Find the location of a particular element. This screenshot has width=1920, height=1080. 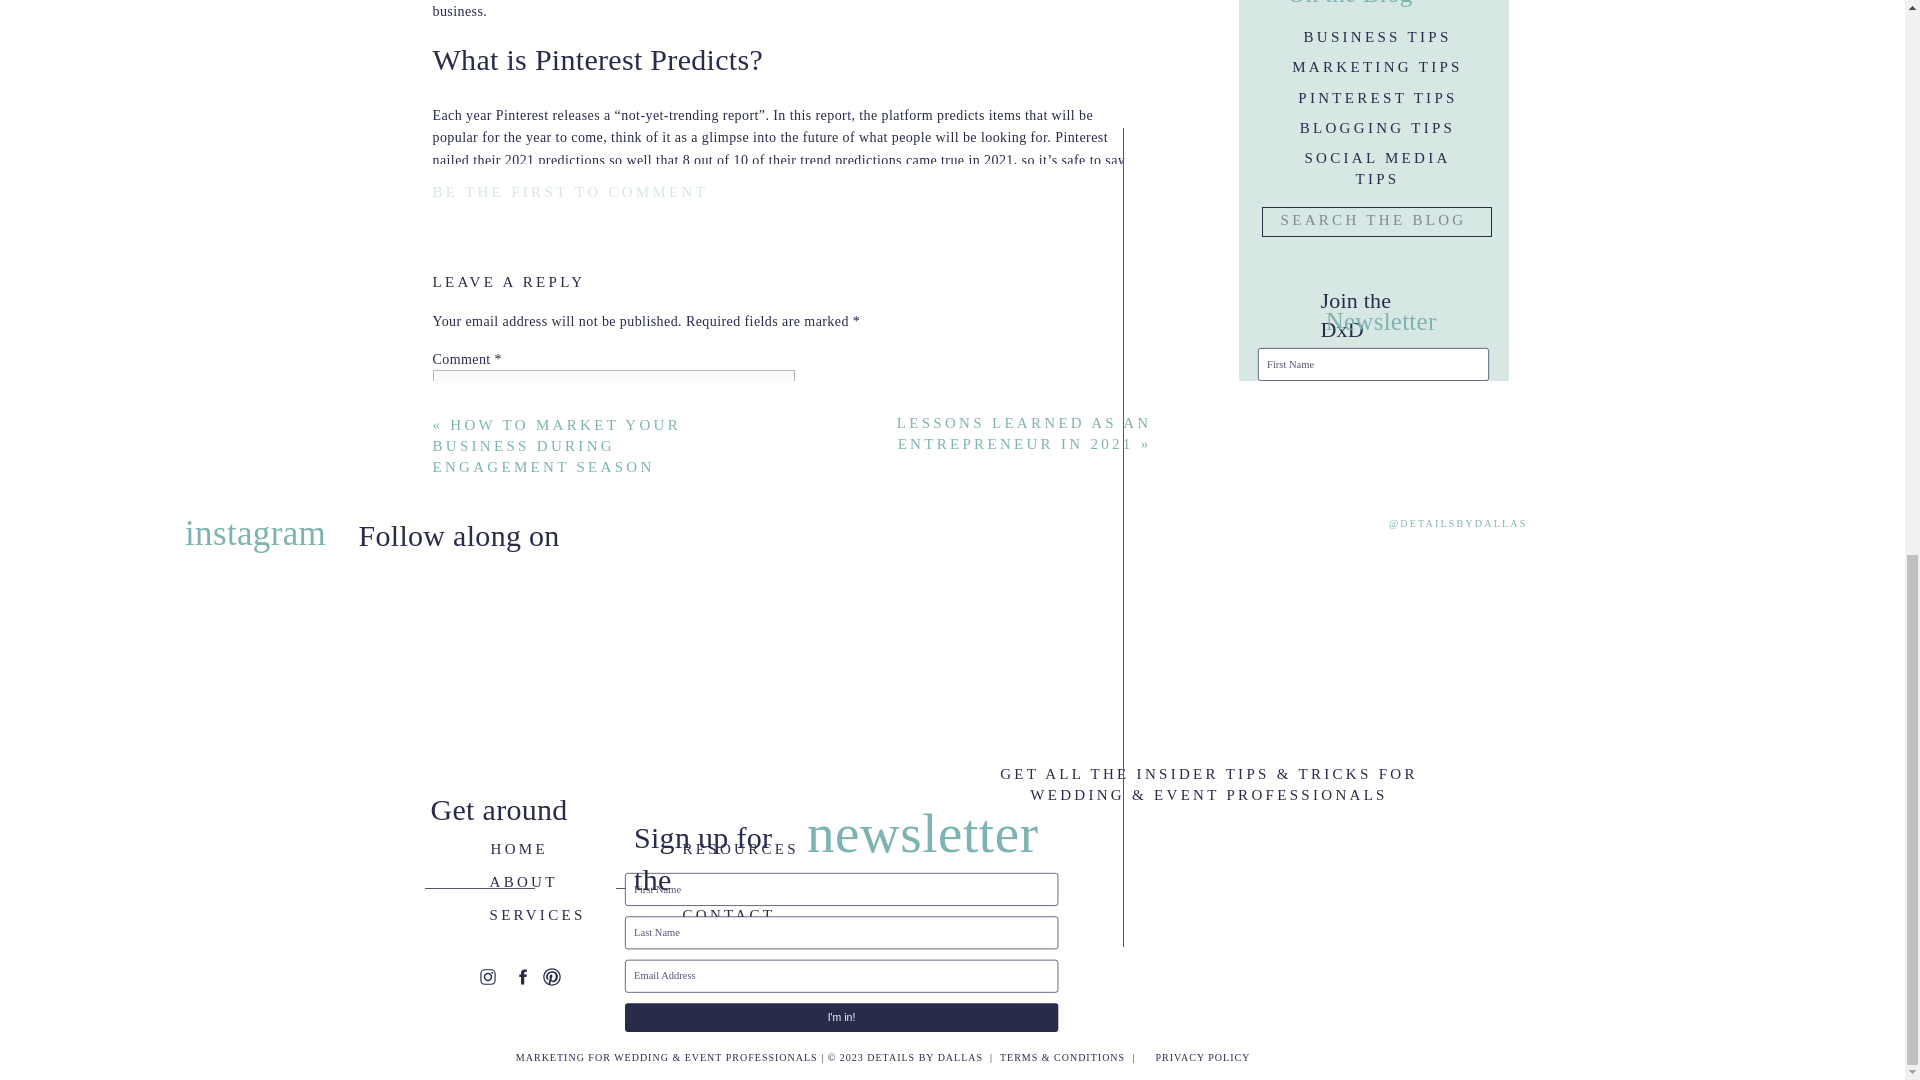

HOW TO MARKET YOUR BUSINESS DURING ENGAGEMENT SEASON is located at coordinates (556, 446).